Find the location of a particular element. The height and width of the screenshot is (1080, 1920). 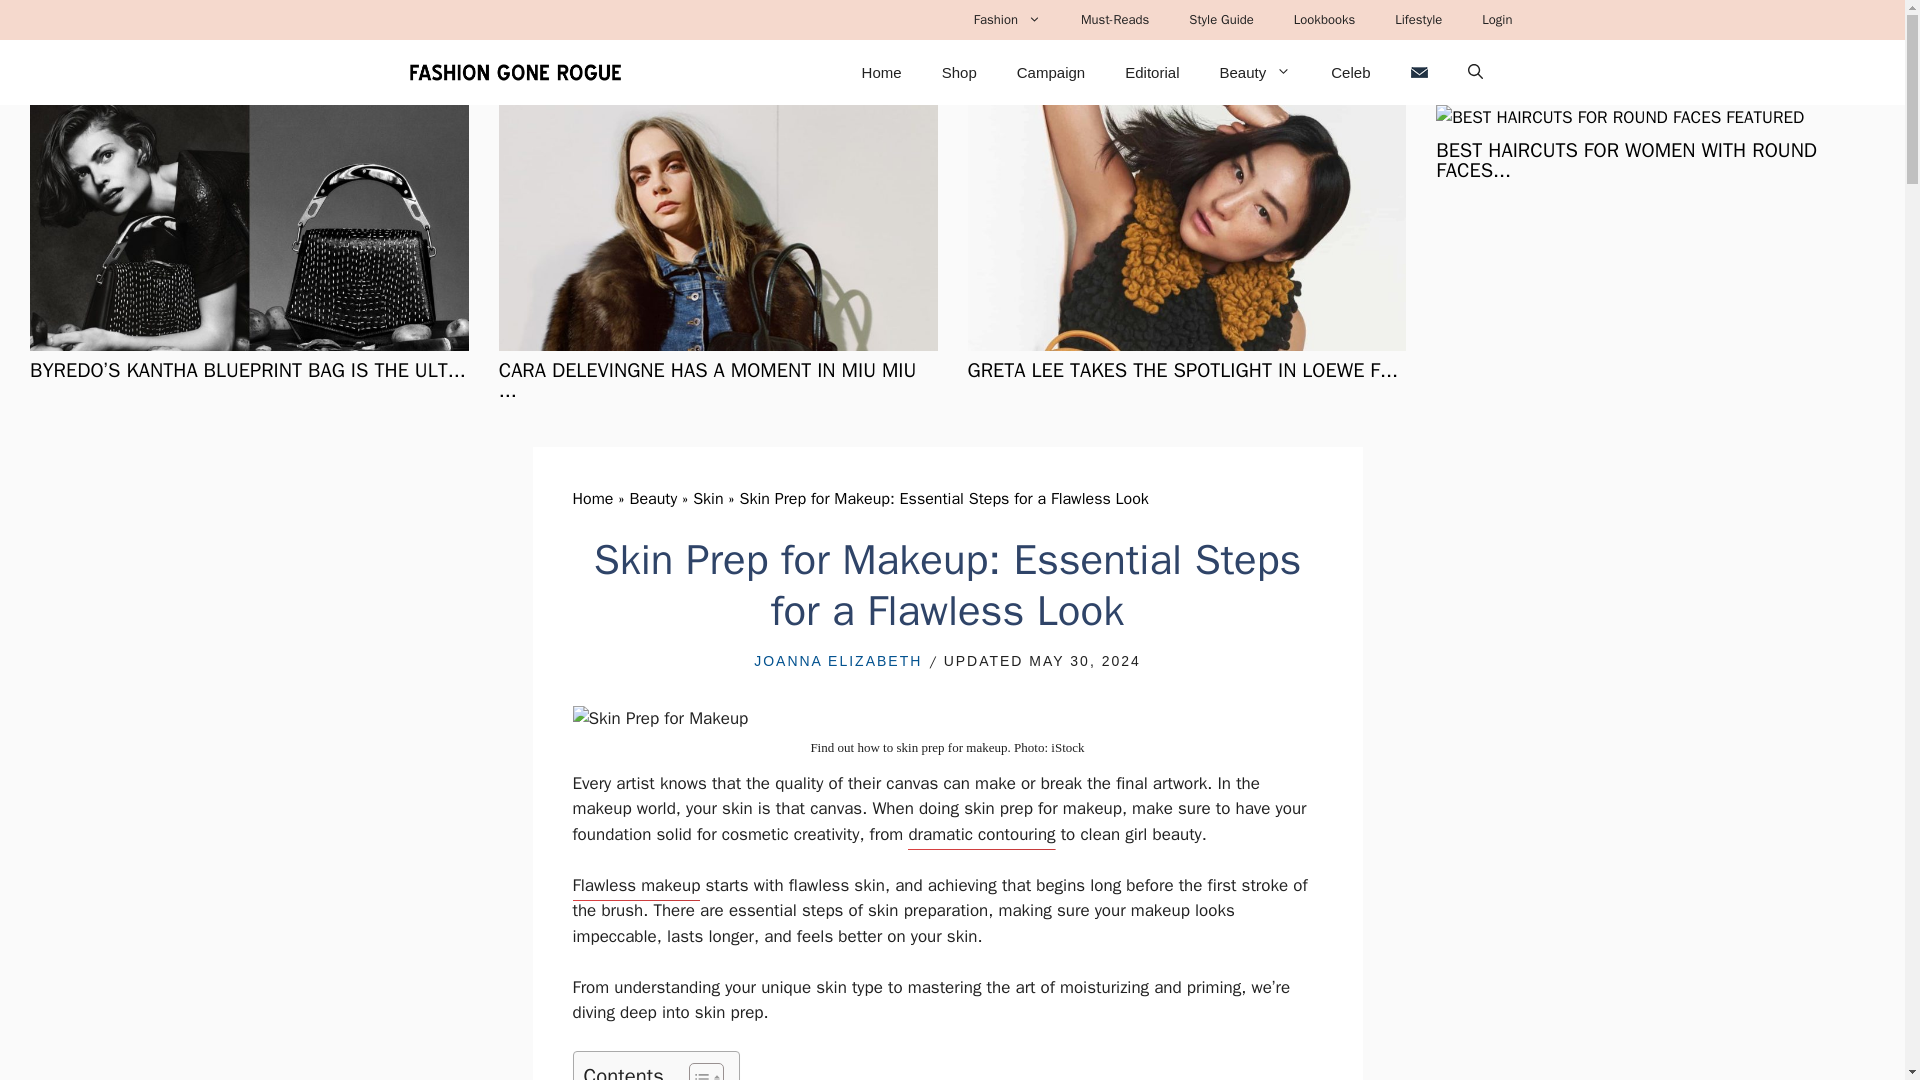

Flawless makeup is located at coordinates (636, 887).